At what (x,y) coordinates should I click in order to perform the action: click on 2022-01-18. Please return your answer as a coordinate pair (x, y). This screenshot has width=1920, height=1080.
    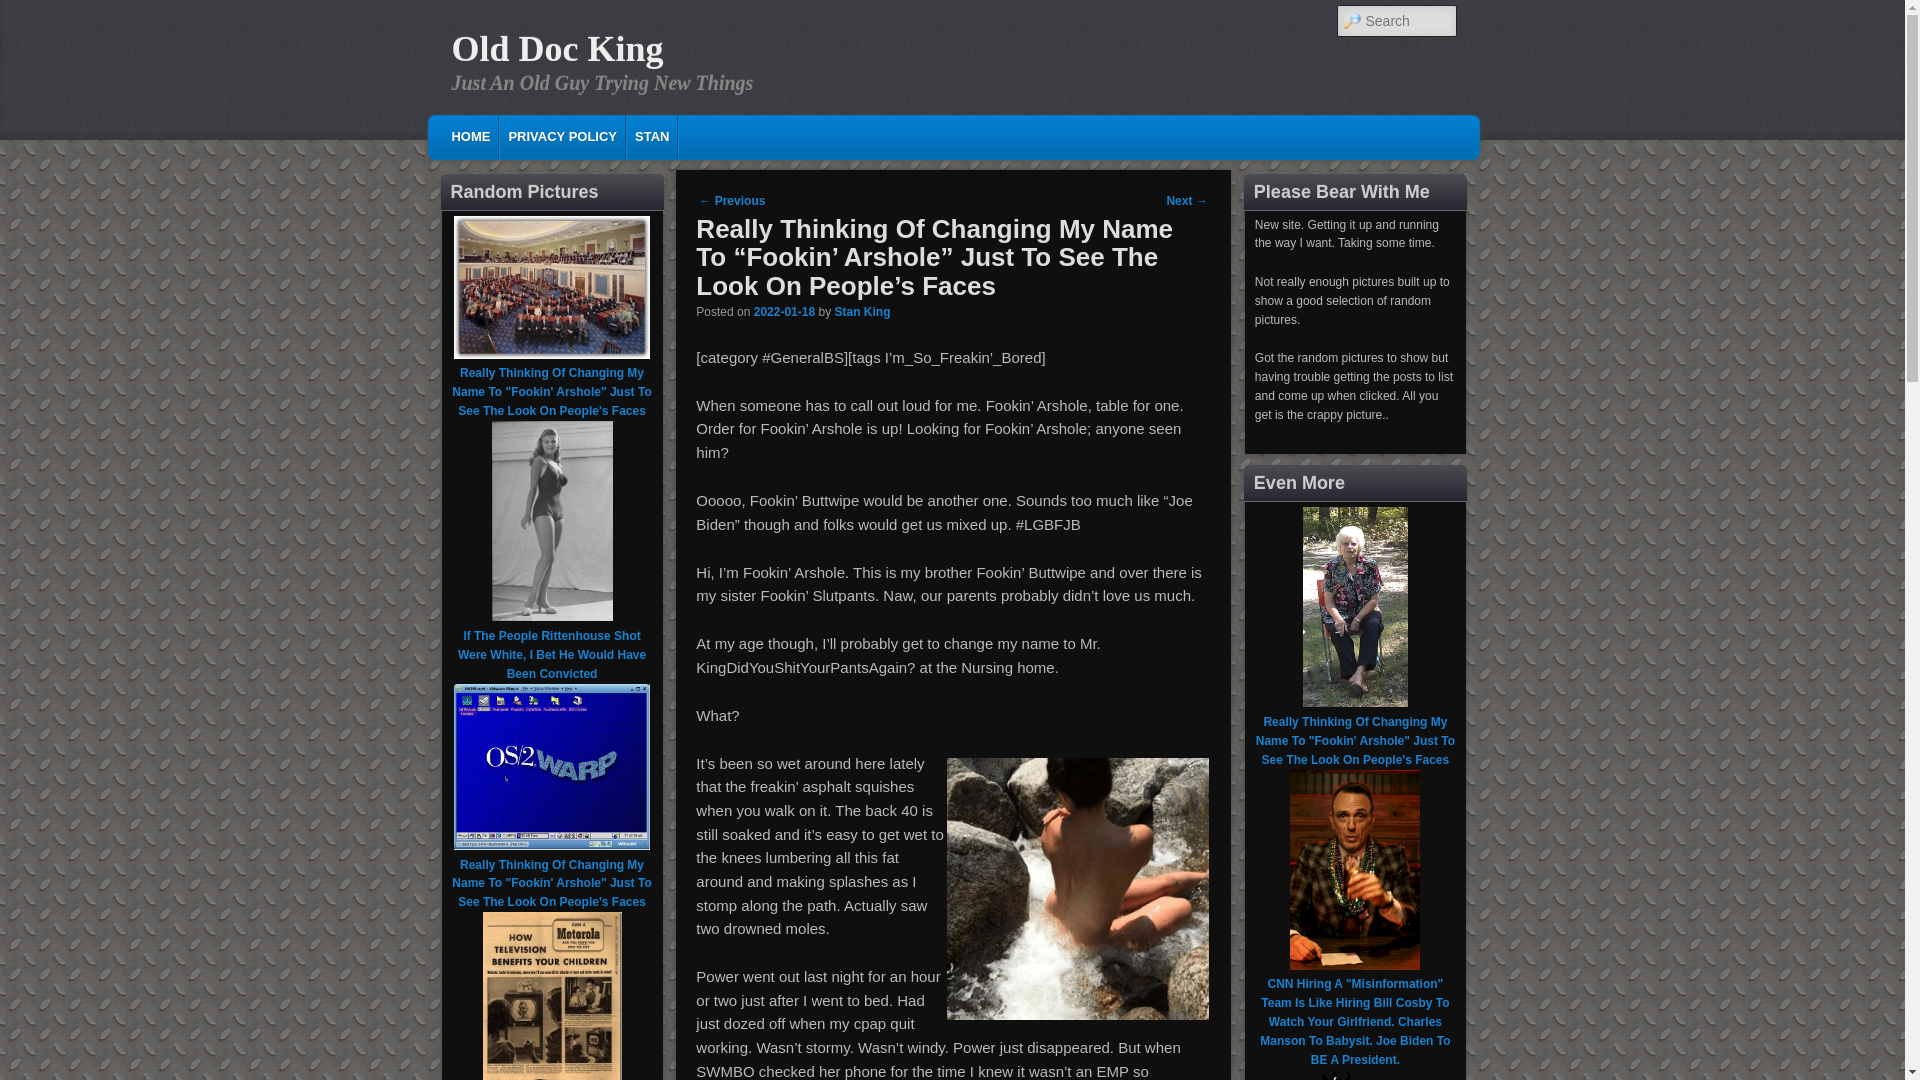
    Looking at the image, I should click on (784, 311).